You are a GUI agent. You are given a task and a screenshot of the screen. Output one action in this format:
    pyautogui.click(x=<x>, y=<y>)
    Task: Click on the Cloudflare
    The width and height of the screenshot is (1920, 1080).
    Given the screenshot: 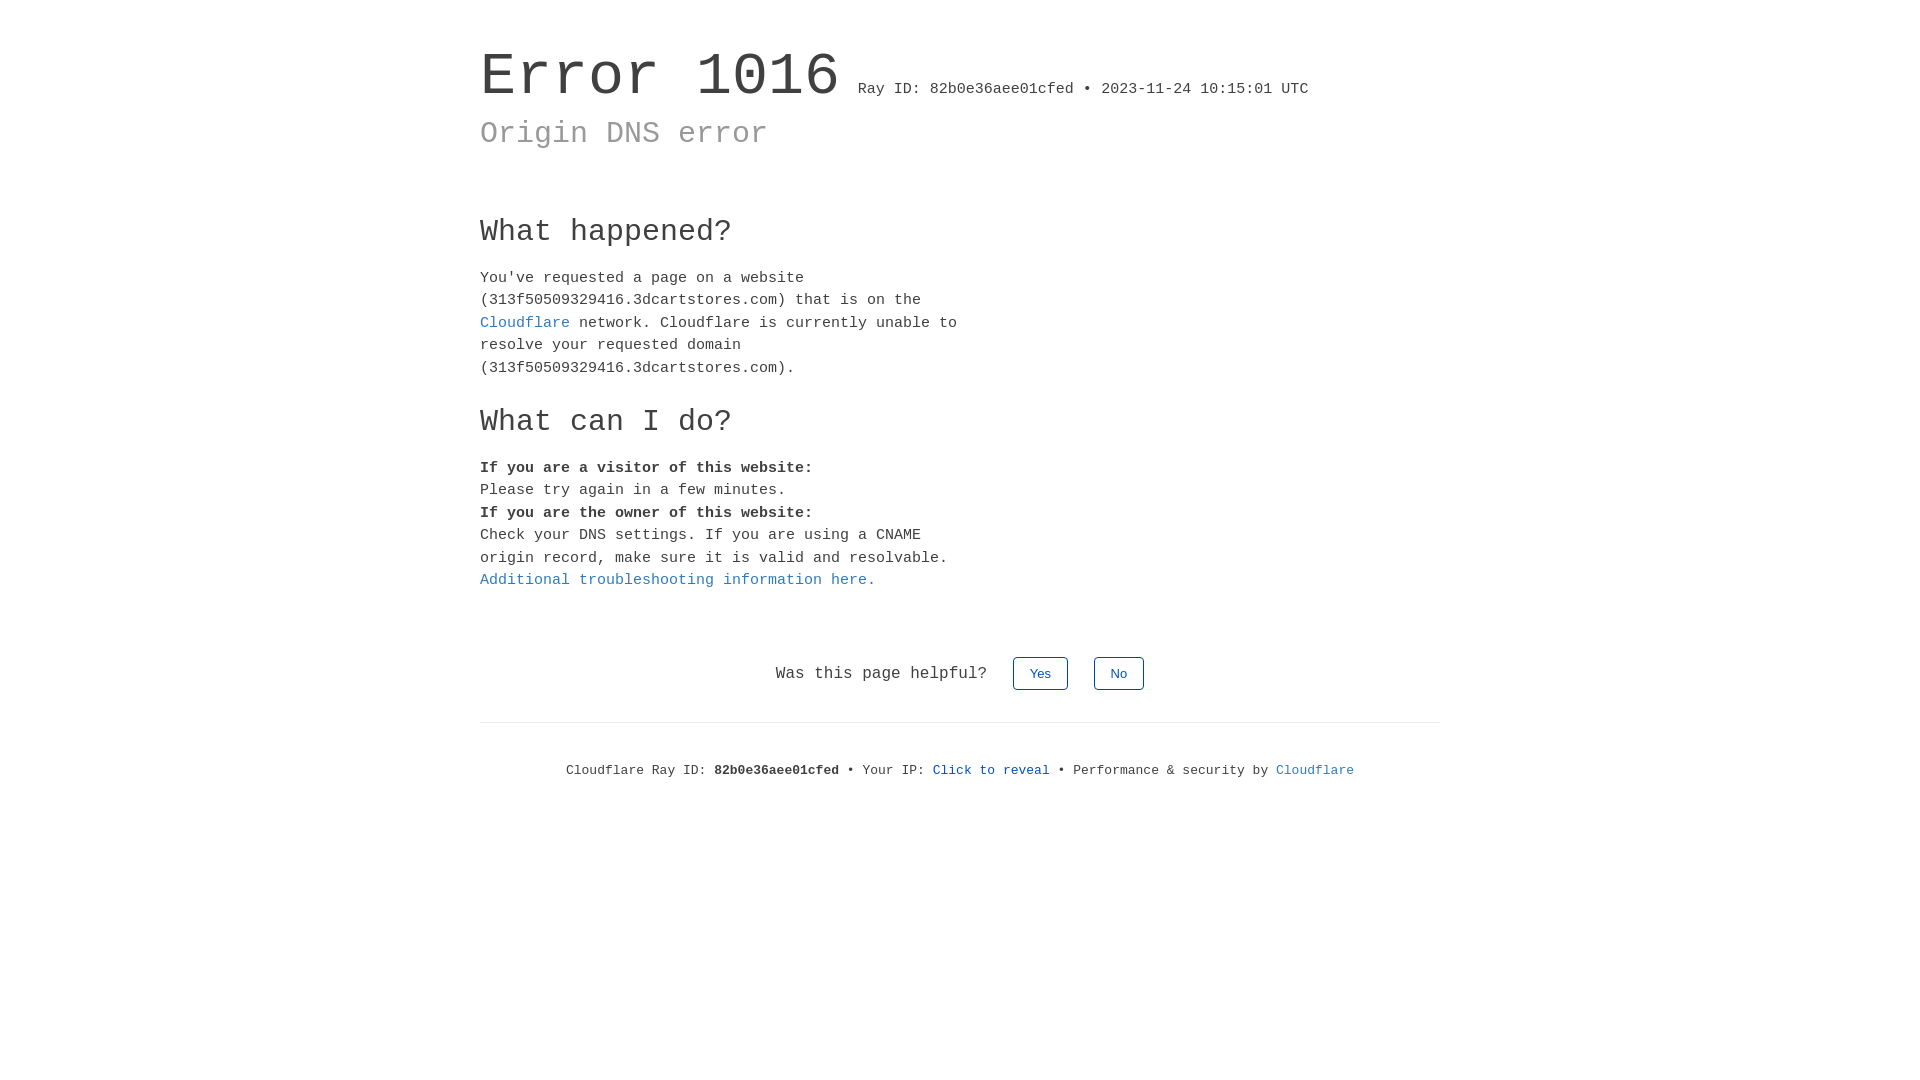 What is the action you would take?
    pyautogui.click(x=1315, y=770)
    